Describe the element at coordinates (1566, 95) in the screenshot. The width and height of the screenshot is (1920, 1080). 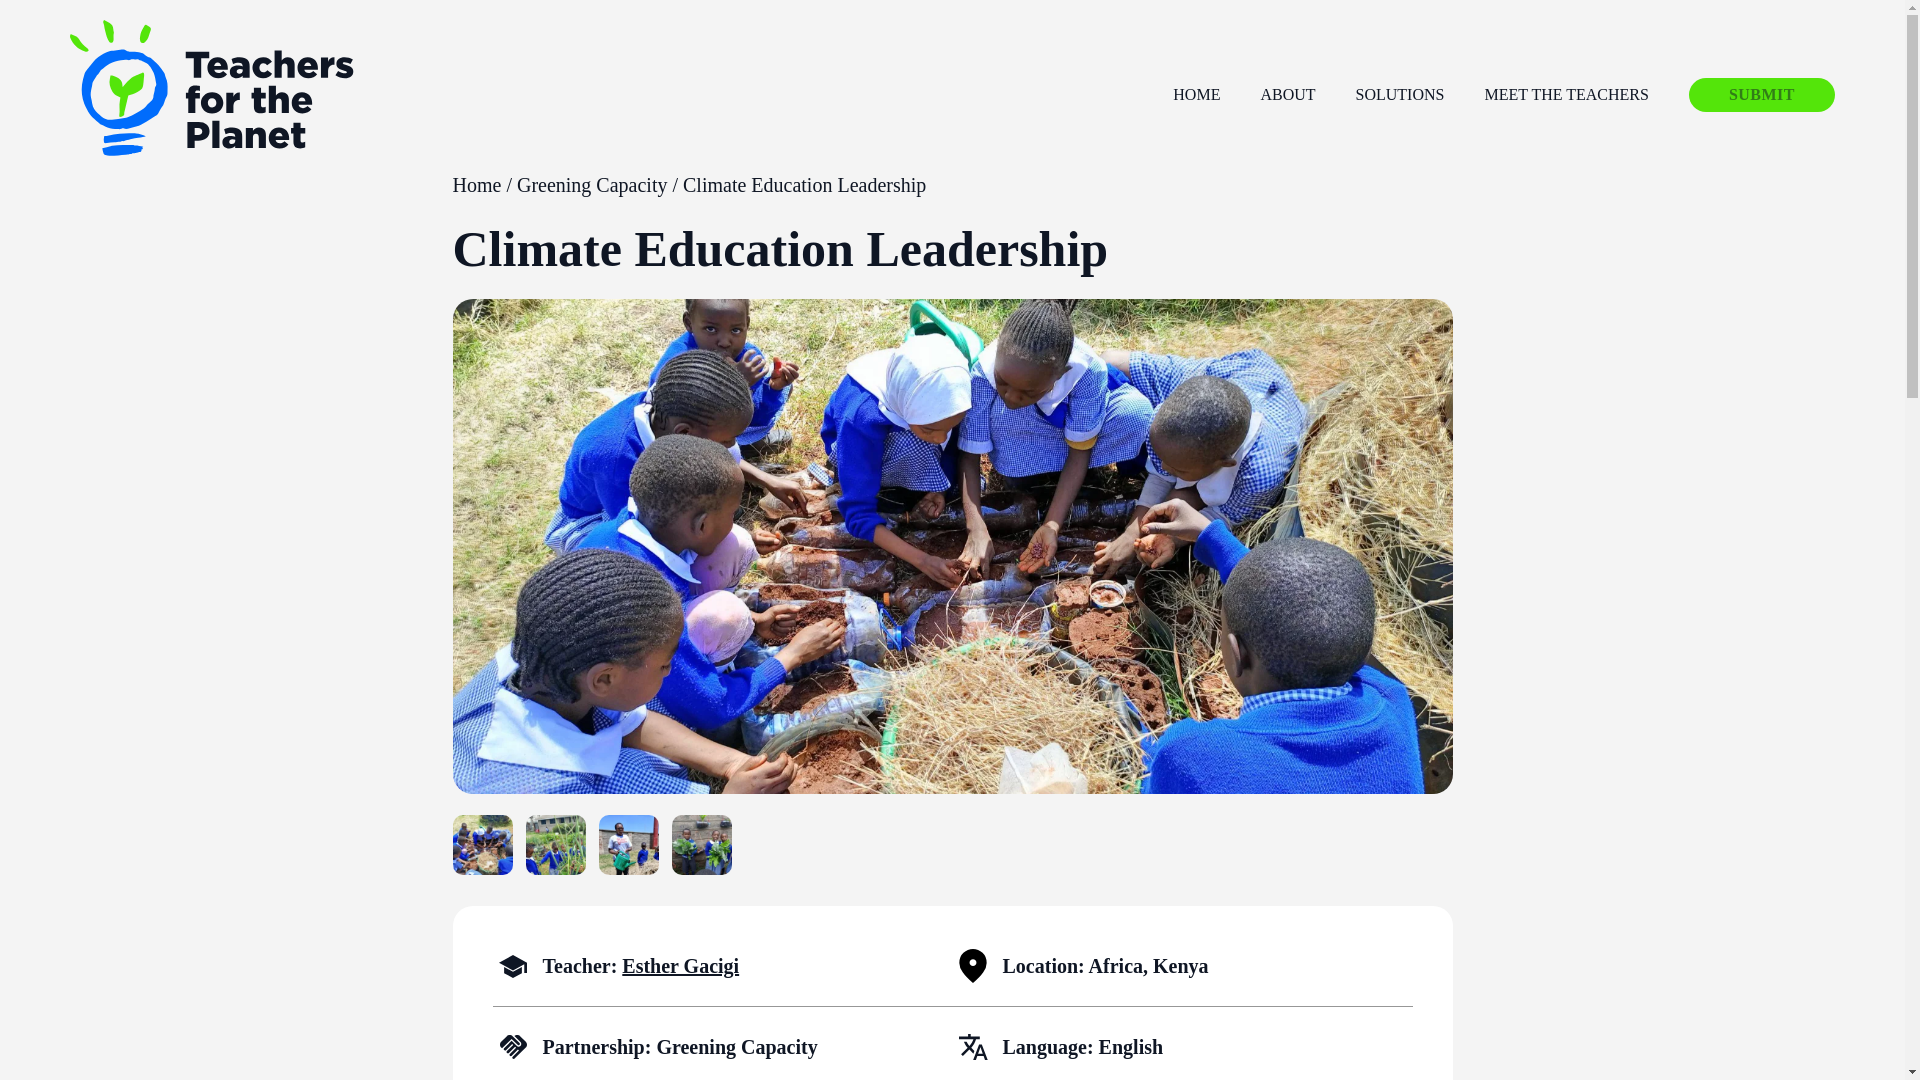
I see `MEET THE TEACHERS` at that location.